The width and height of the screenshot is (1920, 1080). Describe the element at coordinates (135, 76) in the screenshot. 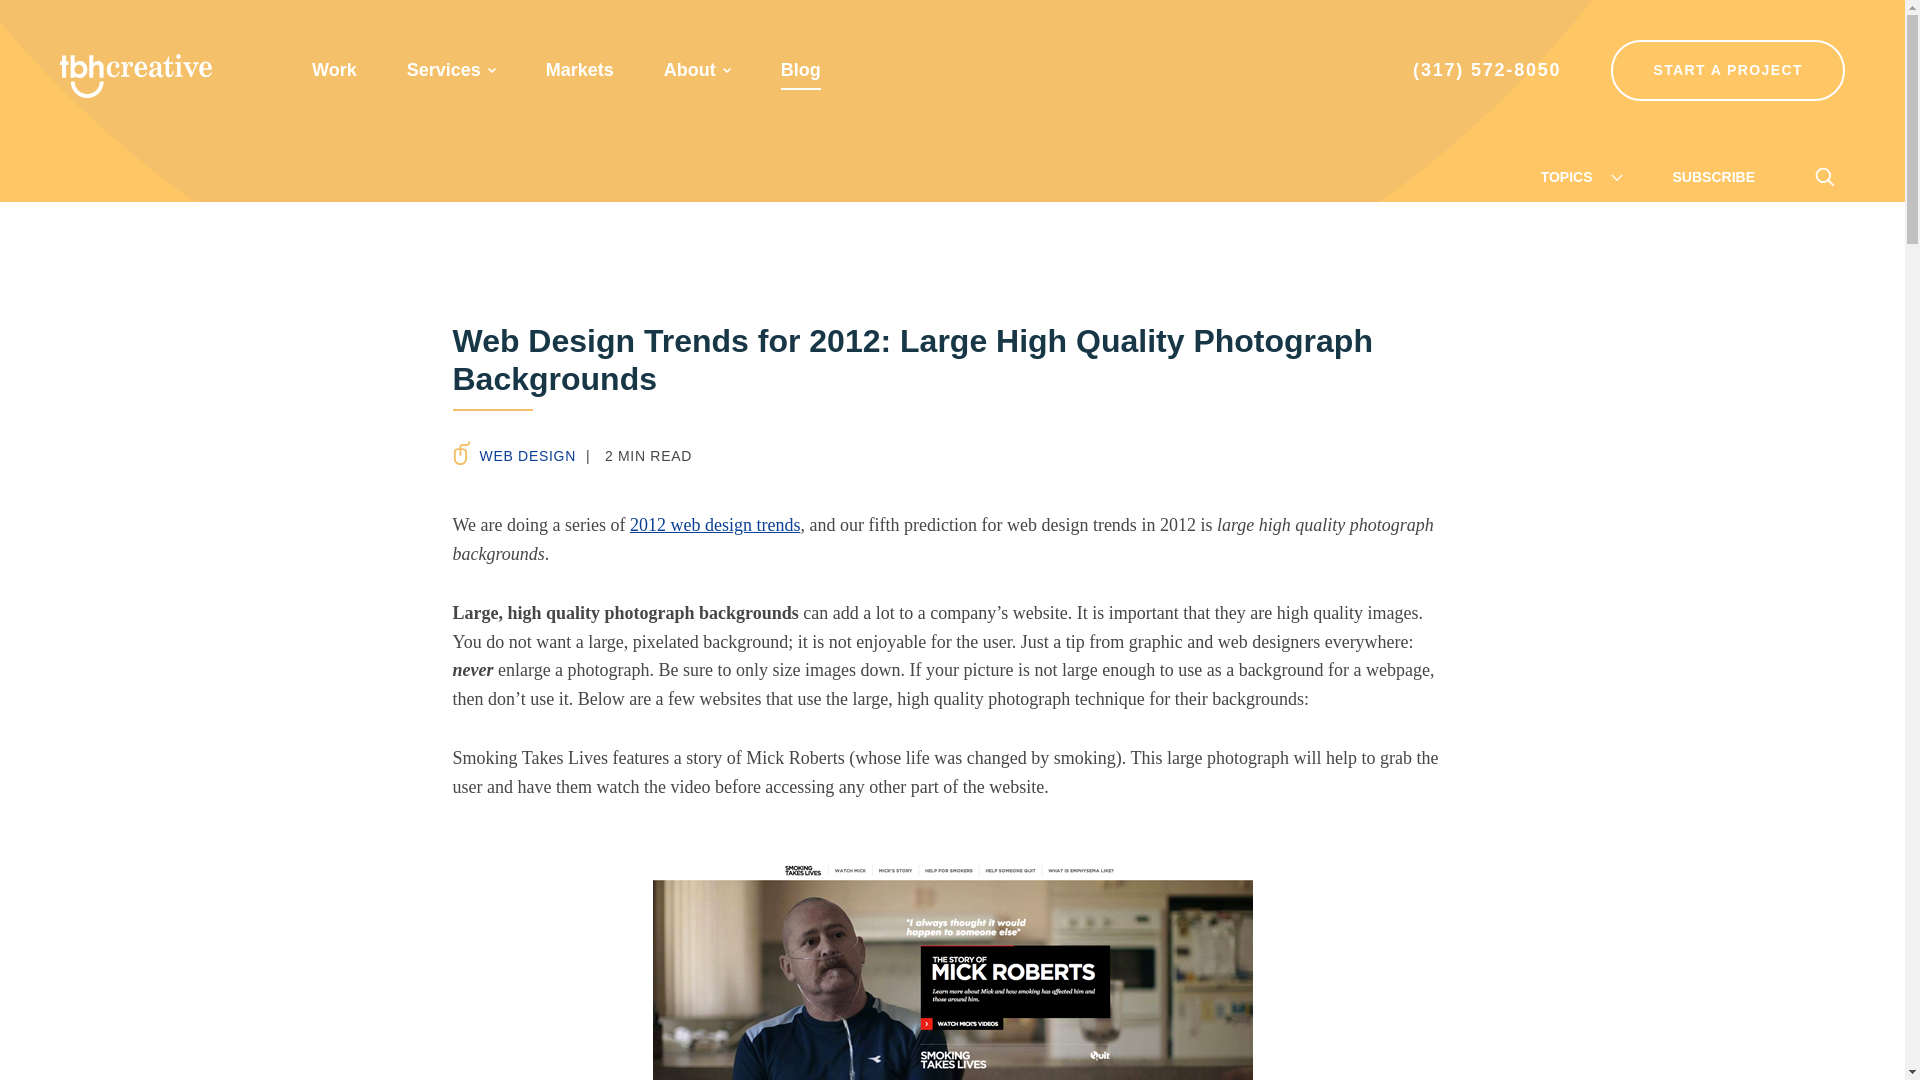

I see `TBH Creative` at that location.